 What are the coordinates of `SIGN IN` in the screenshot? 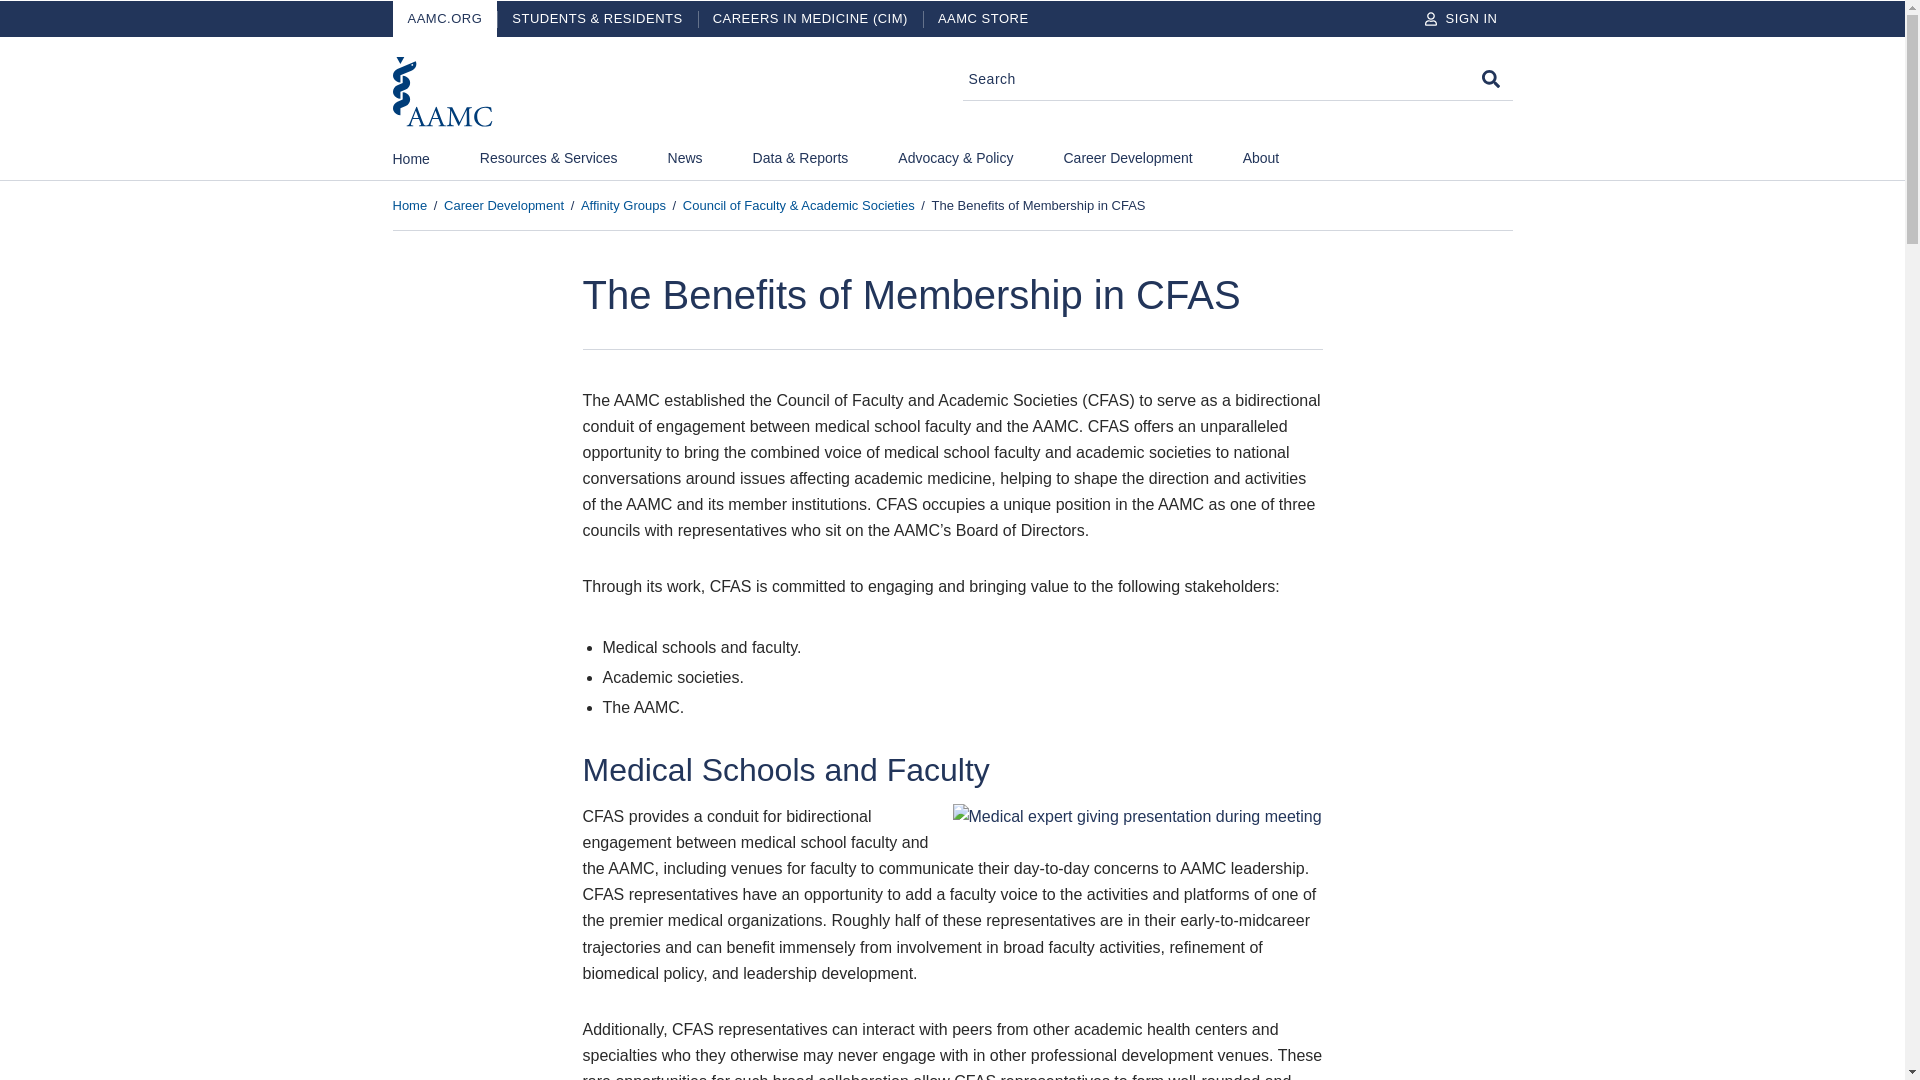 It's located at (1460, 18).